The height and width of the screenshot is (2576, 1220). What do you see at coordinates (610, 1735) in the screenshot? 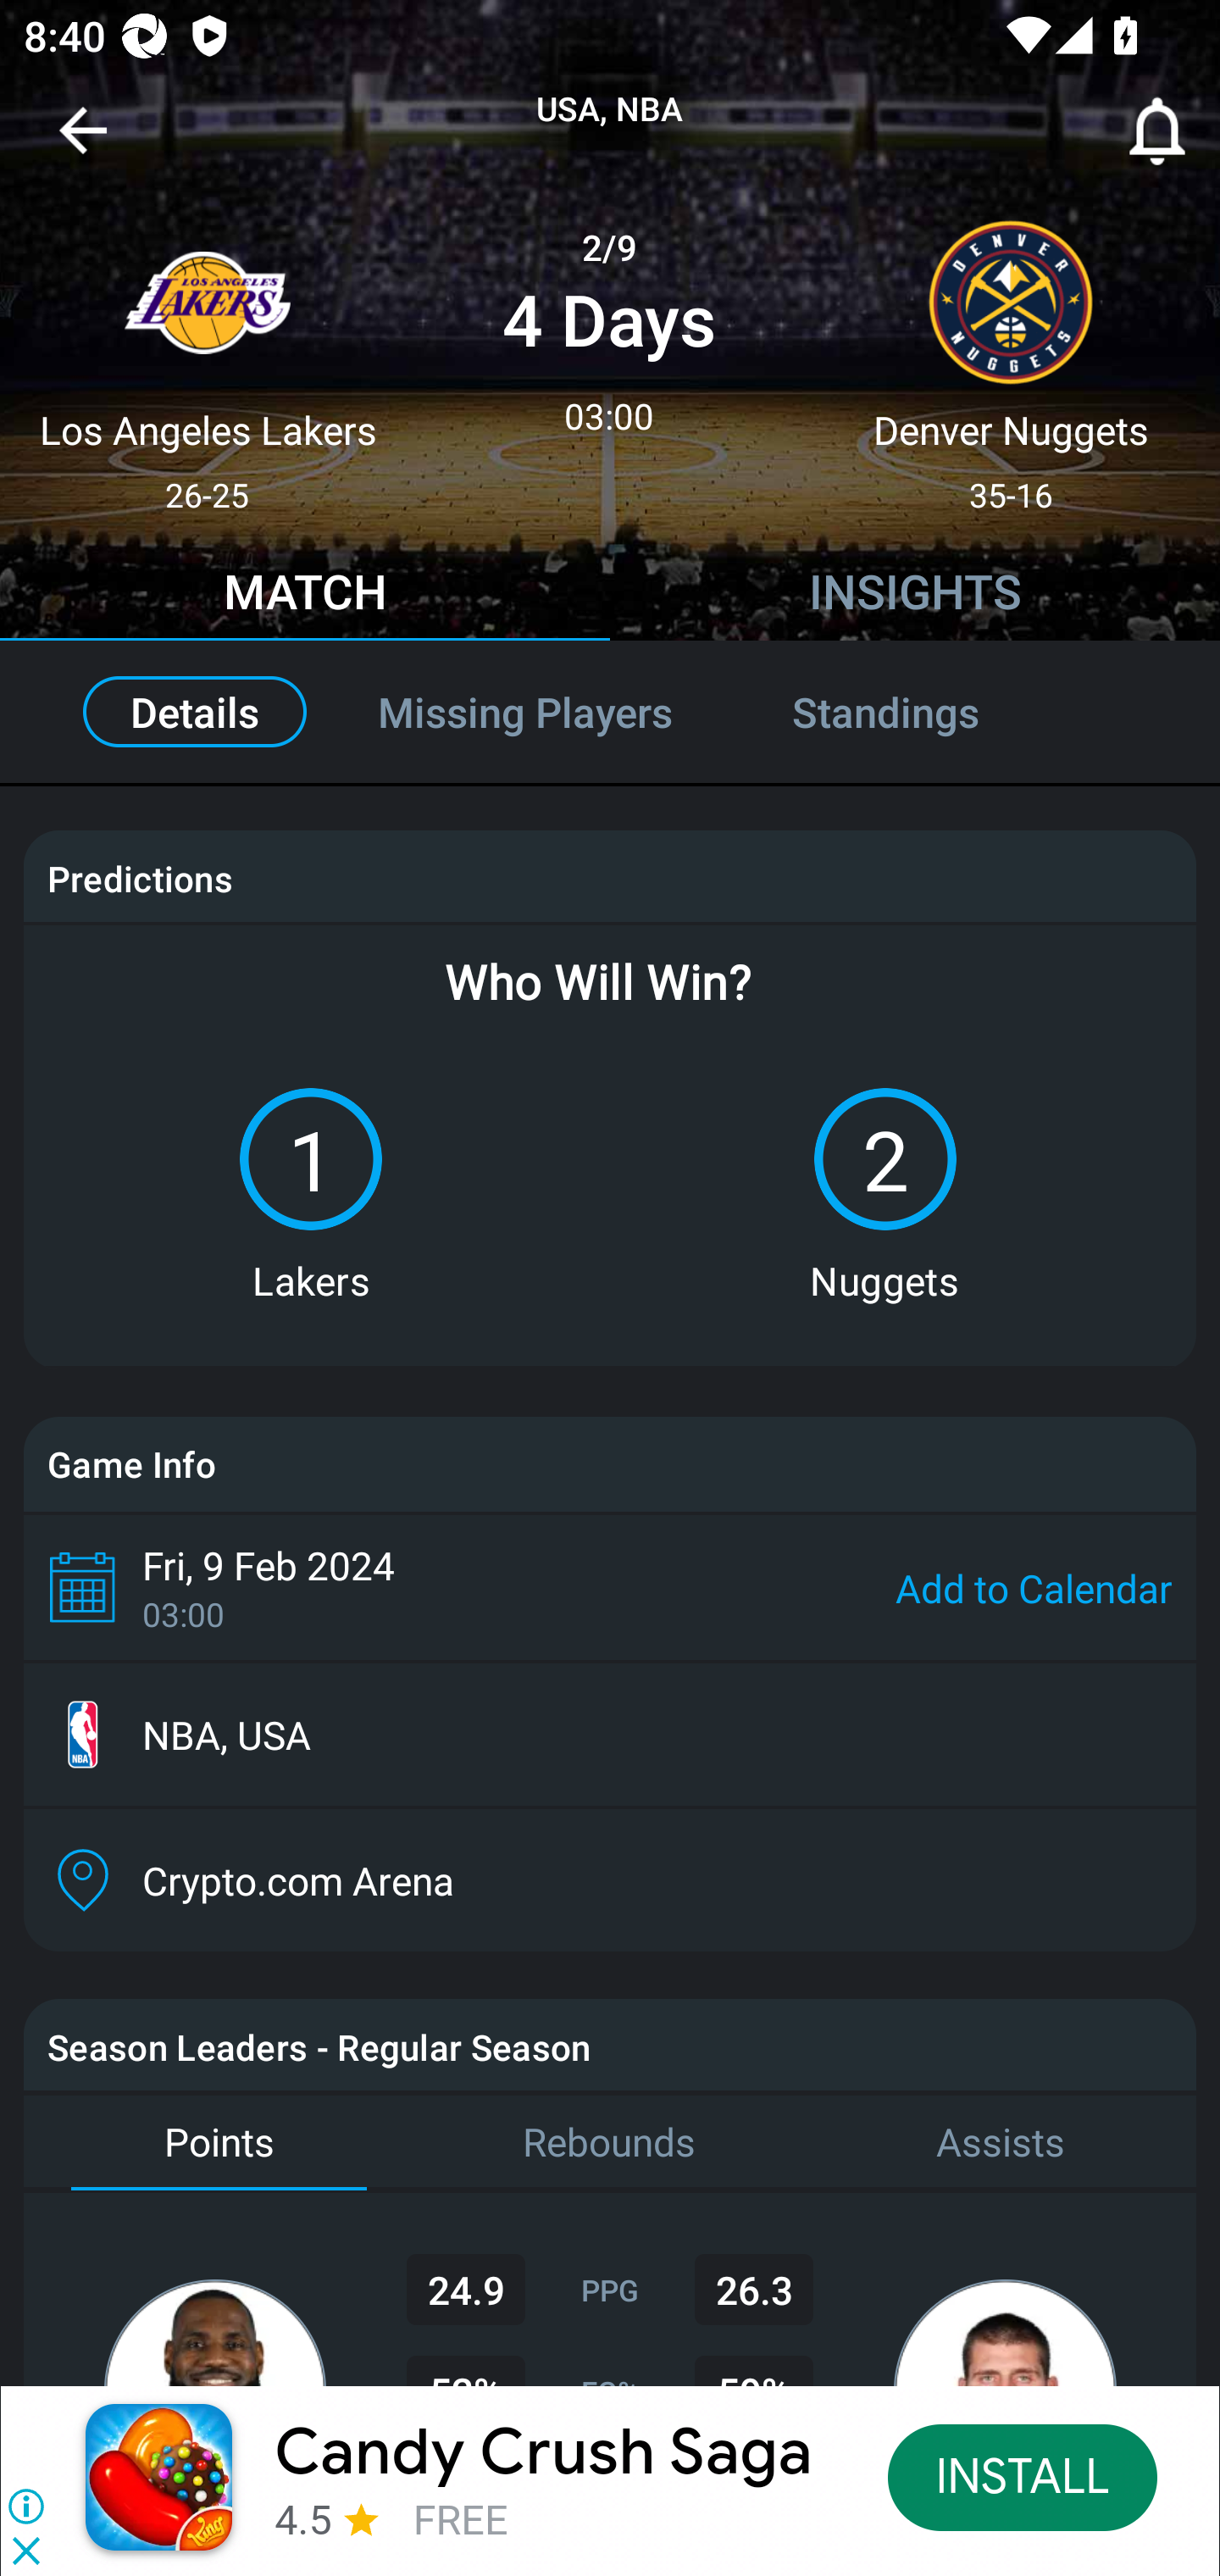
I see `NBA, USA` at bounding box center [610, 1735].